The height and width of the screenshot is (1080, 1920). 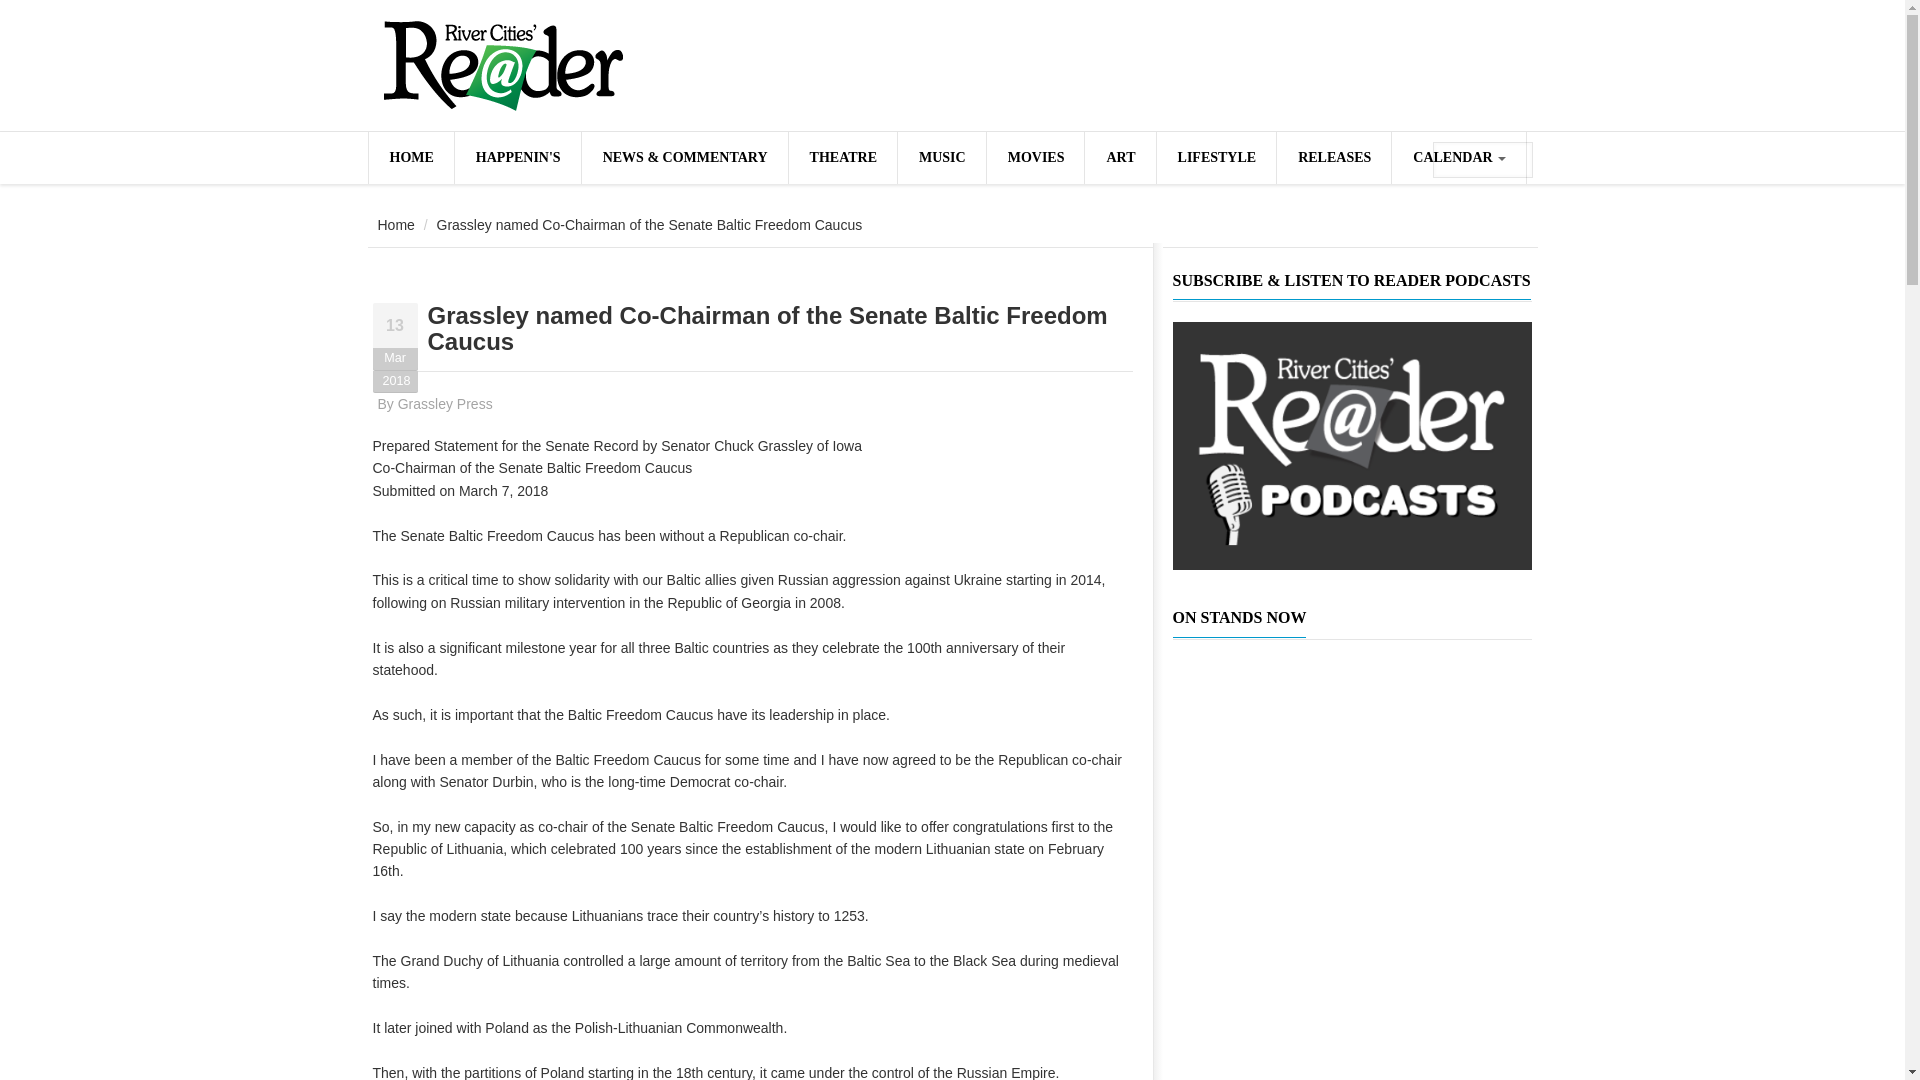 I want to click on Home page, so click(x=410, y=157).